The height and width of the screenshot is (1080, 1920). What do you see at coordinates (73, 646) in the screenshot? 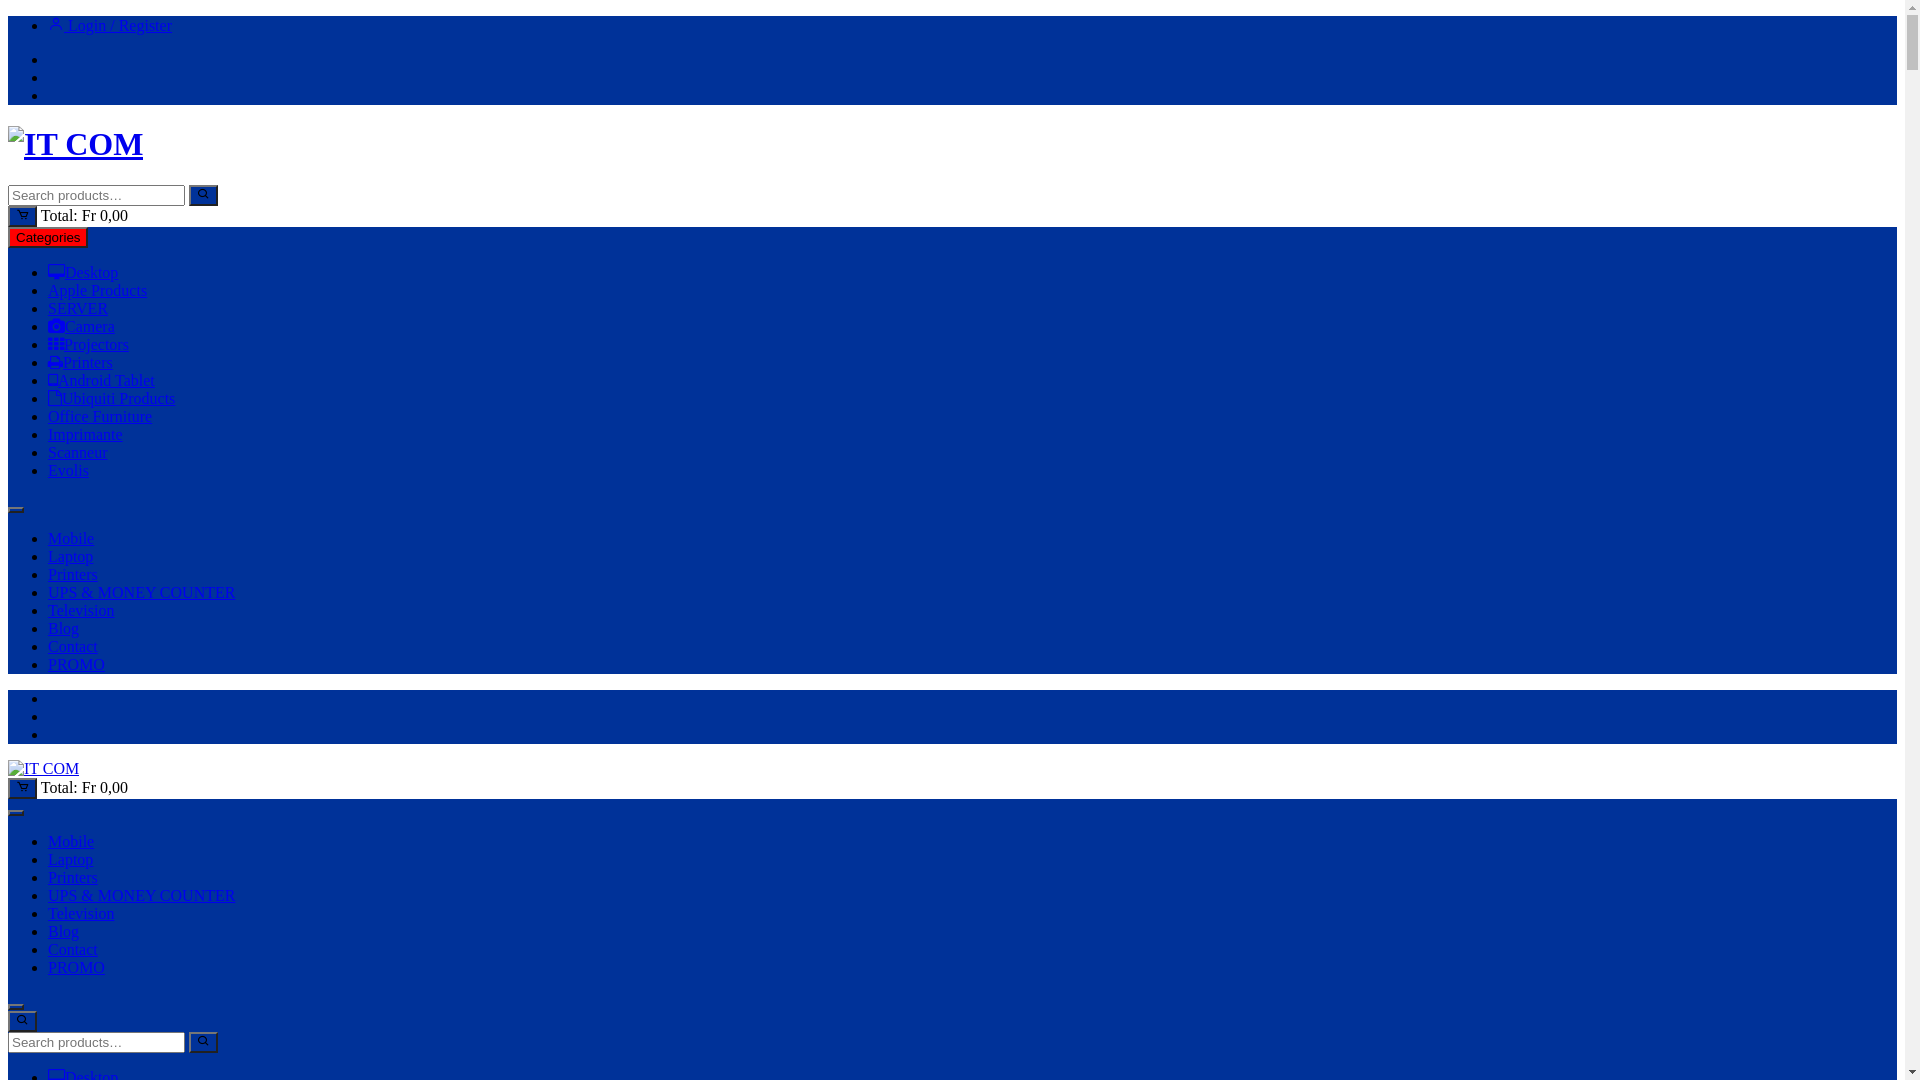
I see `Contact` at bounding box center [73, 646].